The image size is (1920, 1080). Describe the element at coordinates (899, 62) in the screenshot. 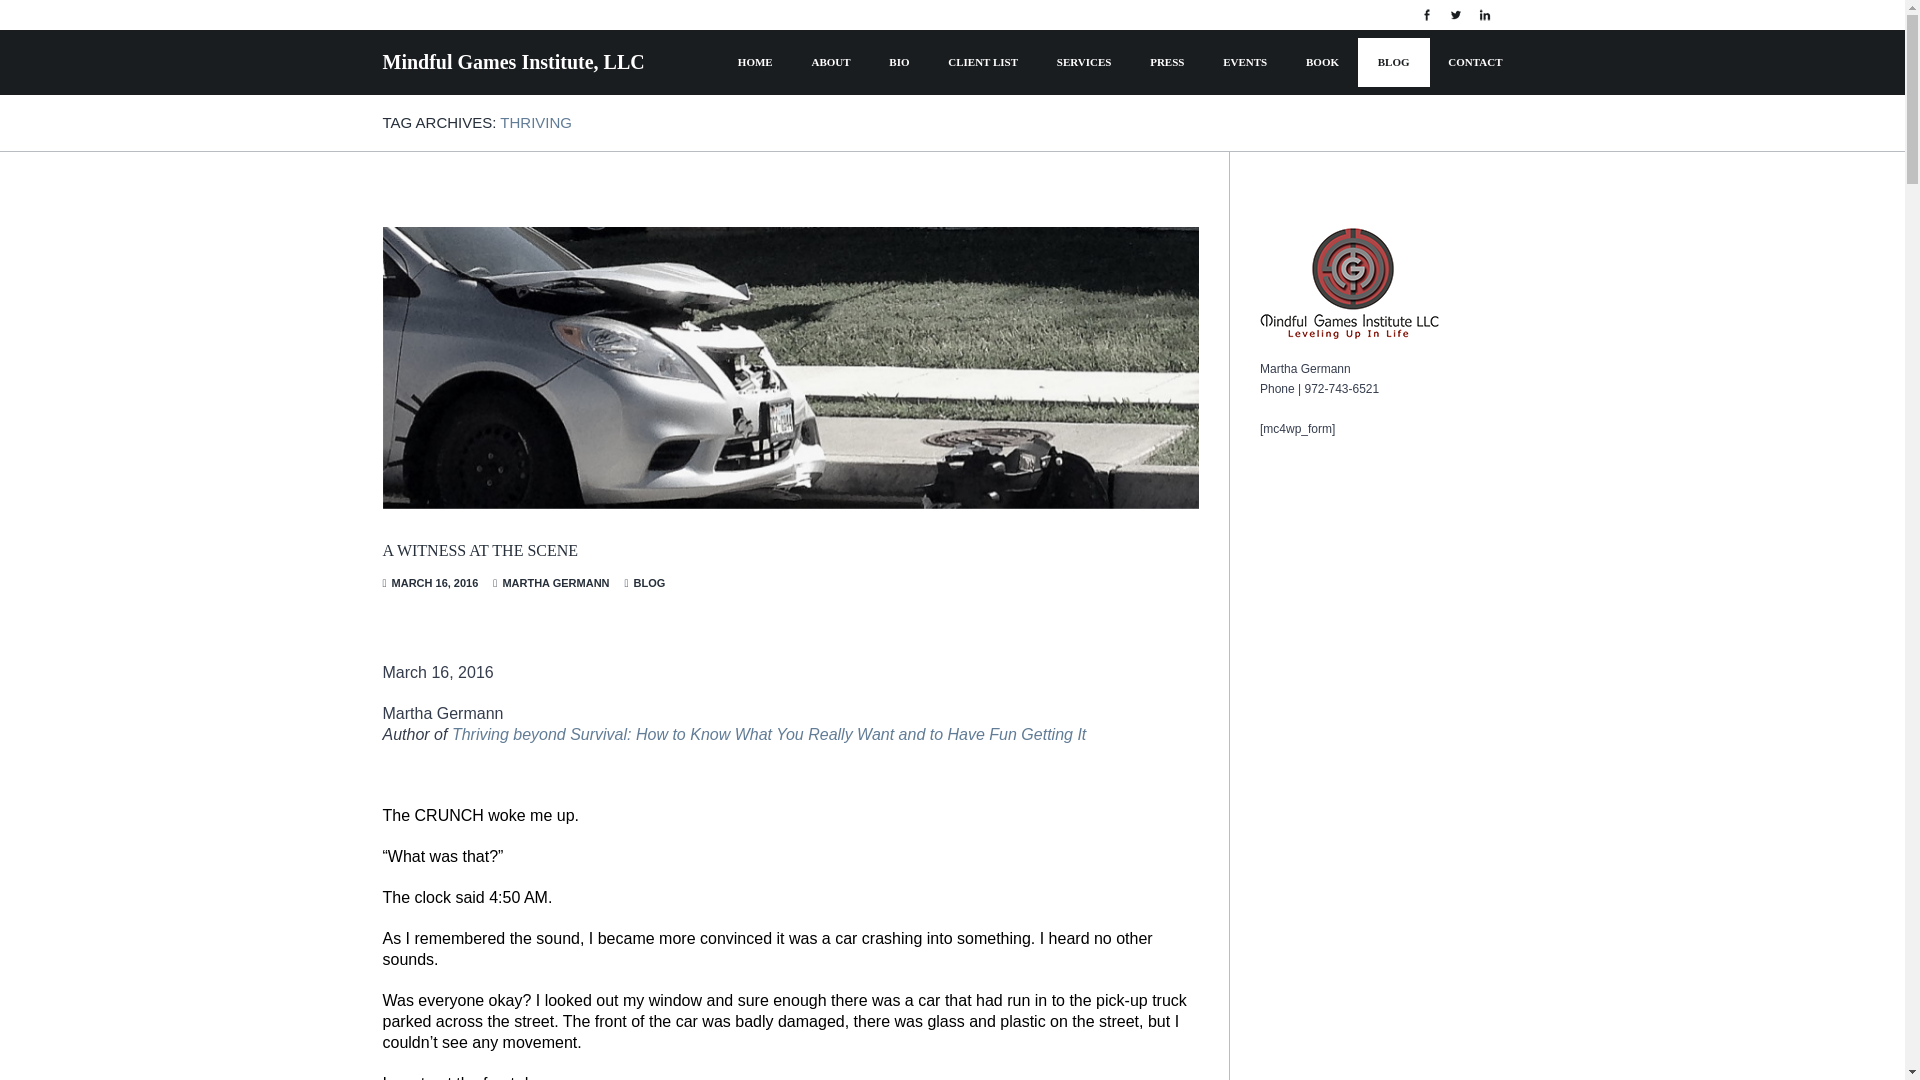

I see `BIO` at that location.